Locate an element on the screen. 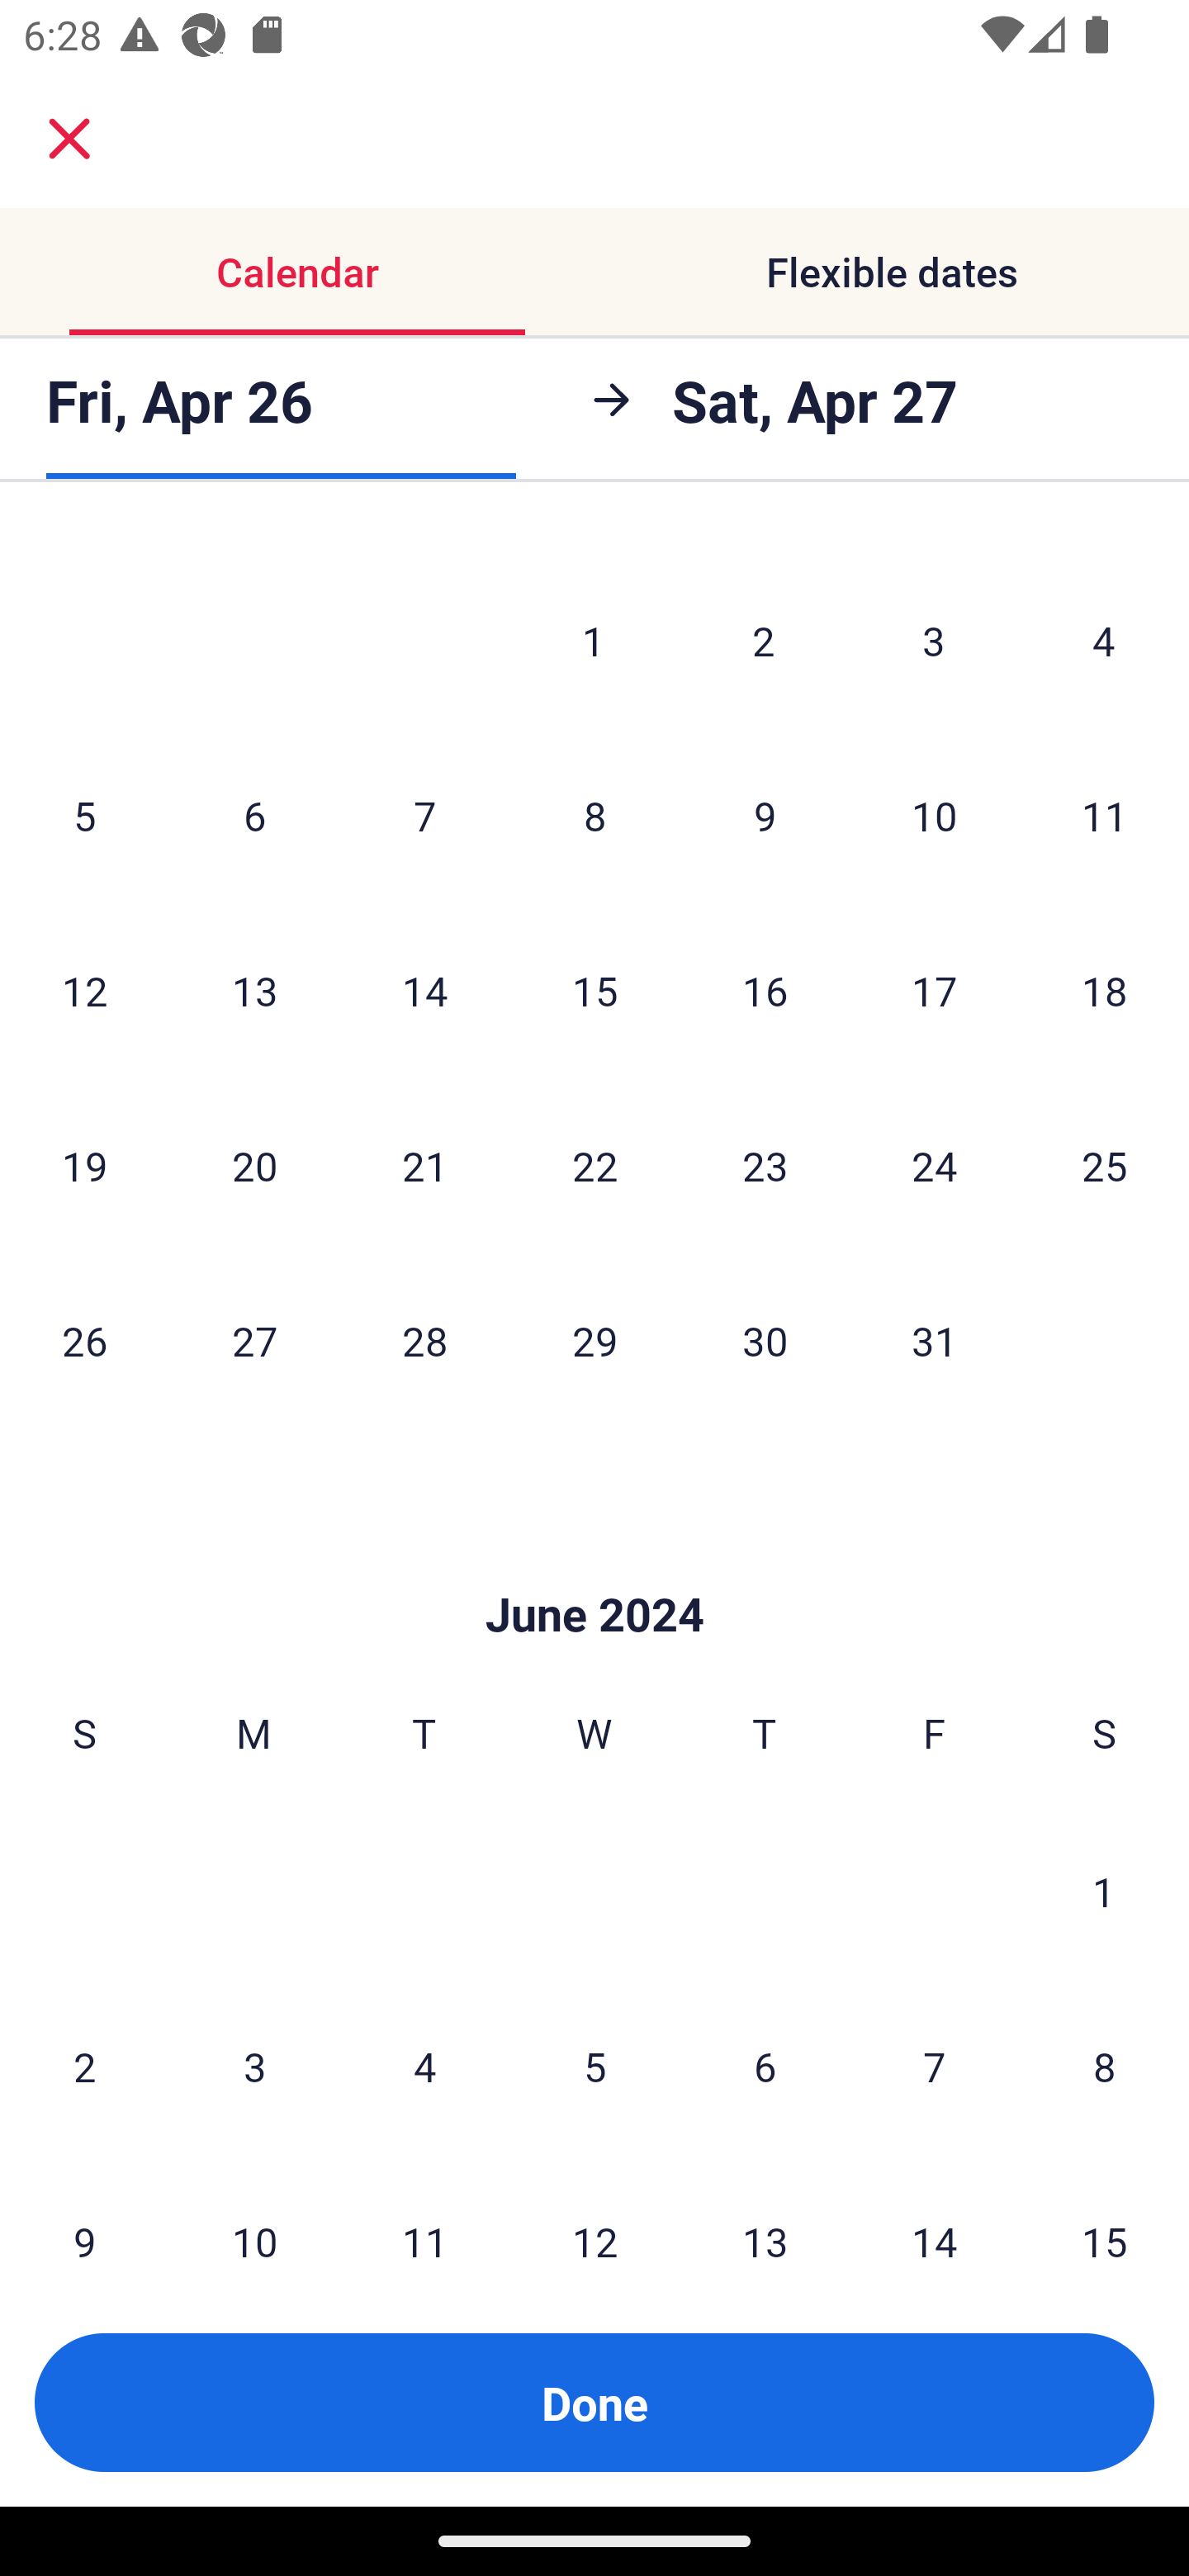  13 Monday, May 13, 2024 is located at coordinates (254, 991).